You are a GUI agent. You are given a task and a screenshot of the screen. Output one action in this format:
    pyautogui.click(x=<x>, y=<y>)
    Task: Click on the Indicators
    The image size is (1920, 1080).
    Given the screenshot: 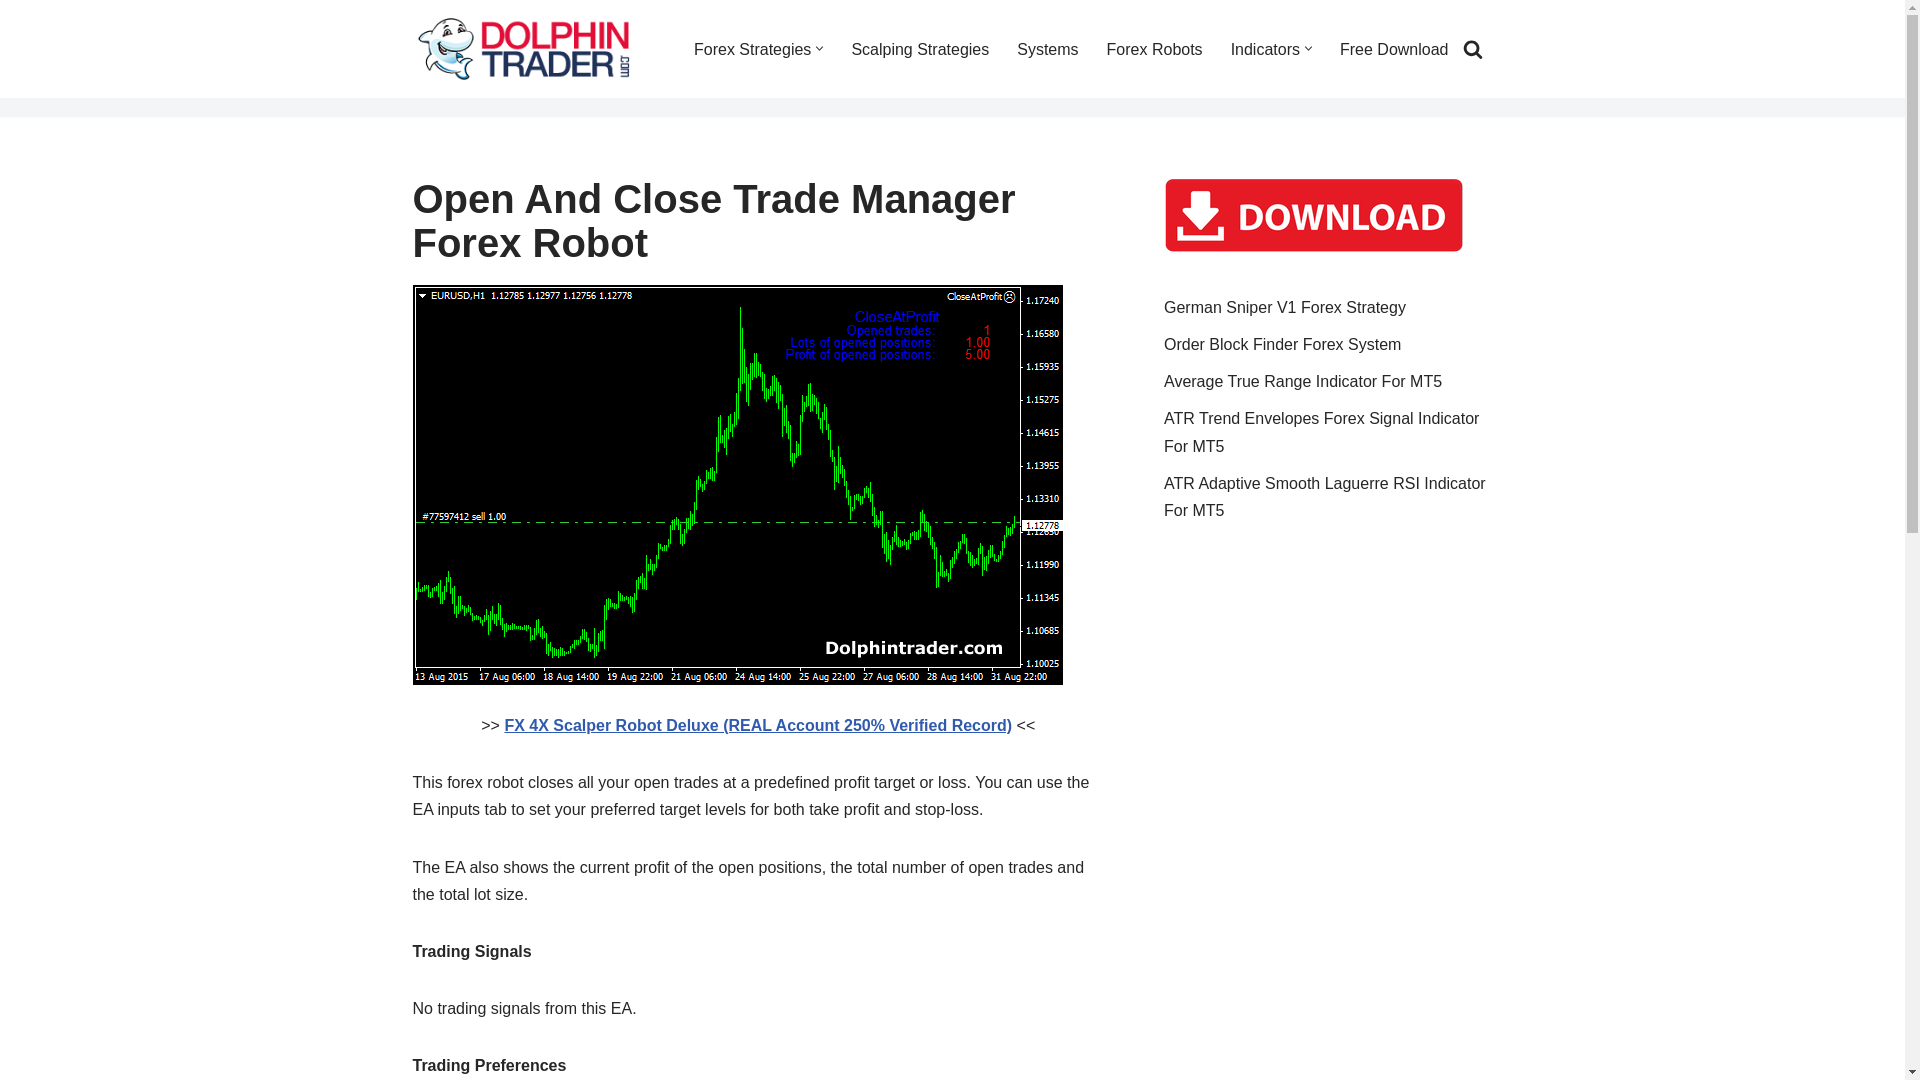 What is the action you would take?
    pyautogui.click(x=1264, y=48)
    